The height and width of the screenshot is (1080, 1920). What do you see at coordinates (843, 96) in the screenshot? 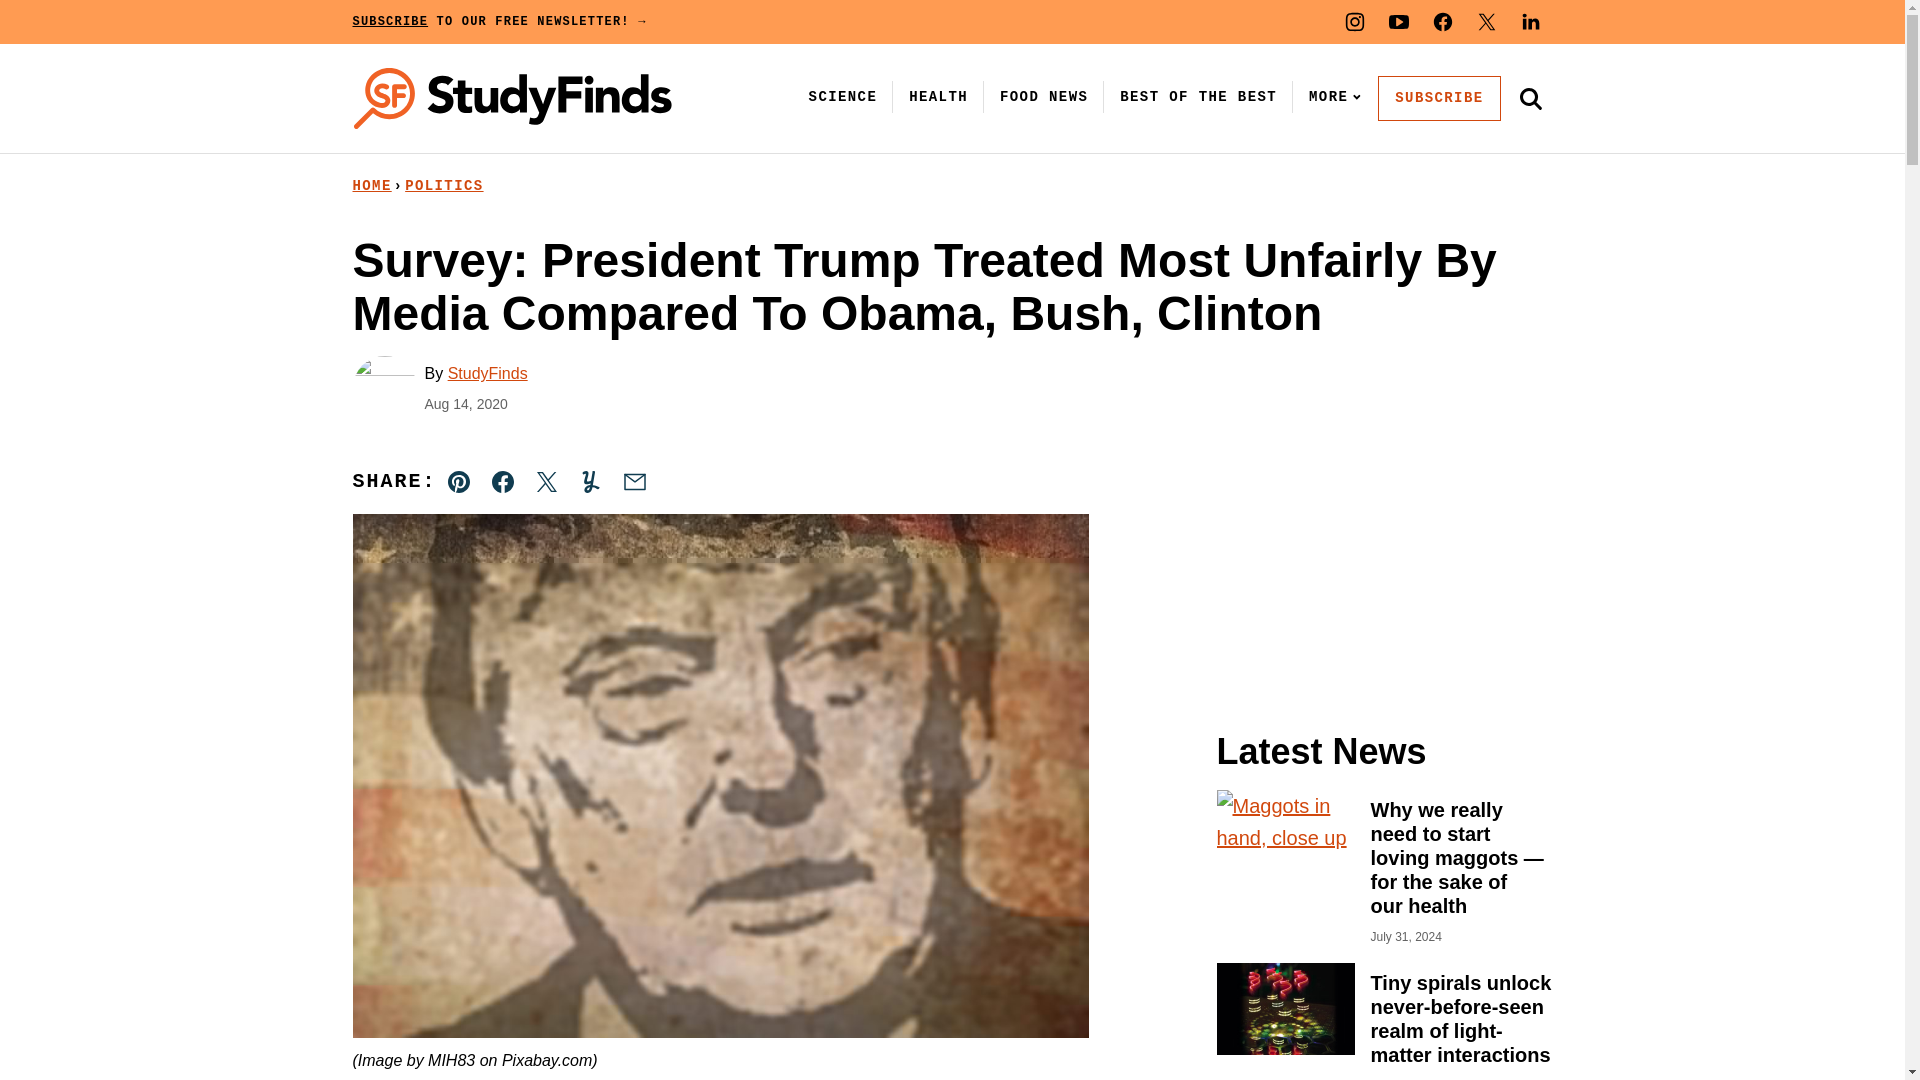
I see `SCIENCE` at bounding box center [843, 96].